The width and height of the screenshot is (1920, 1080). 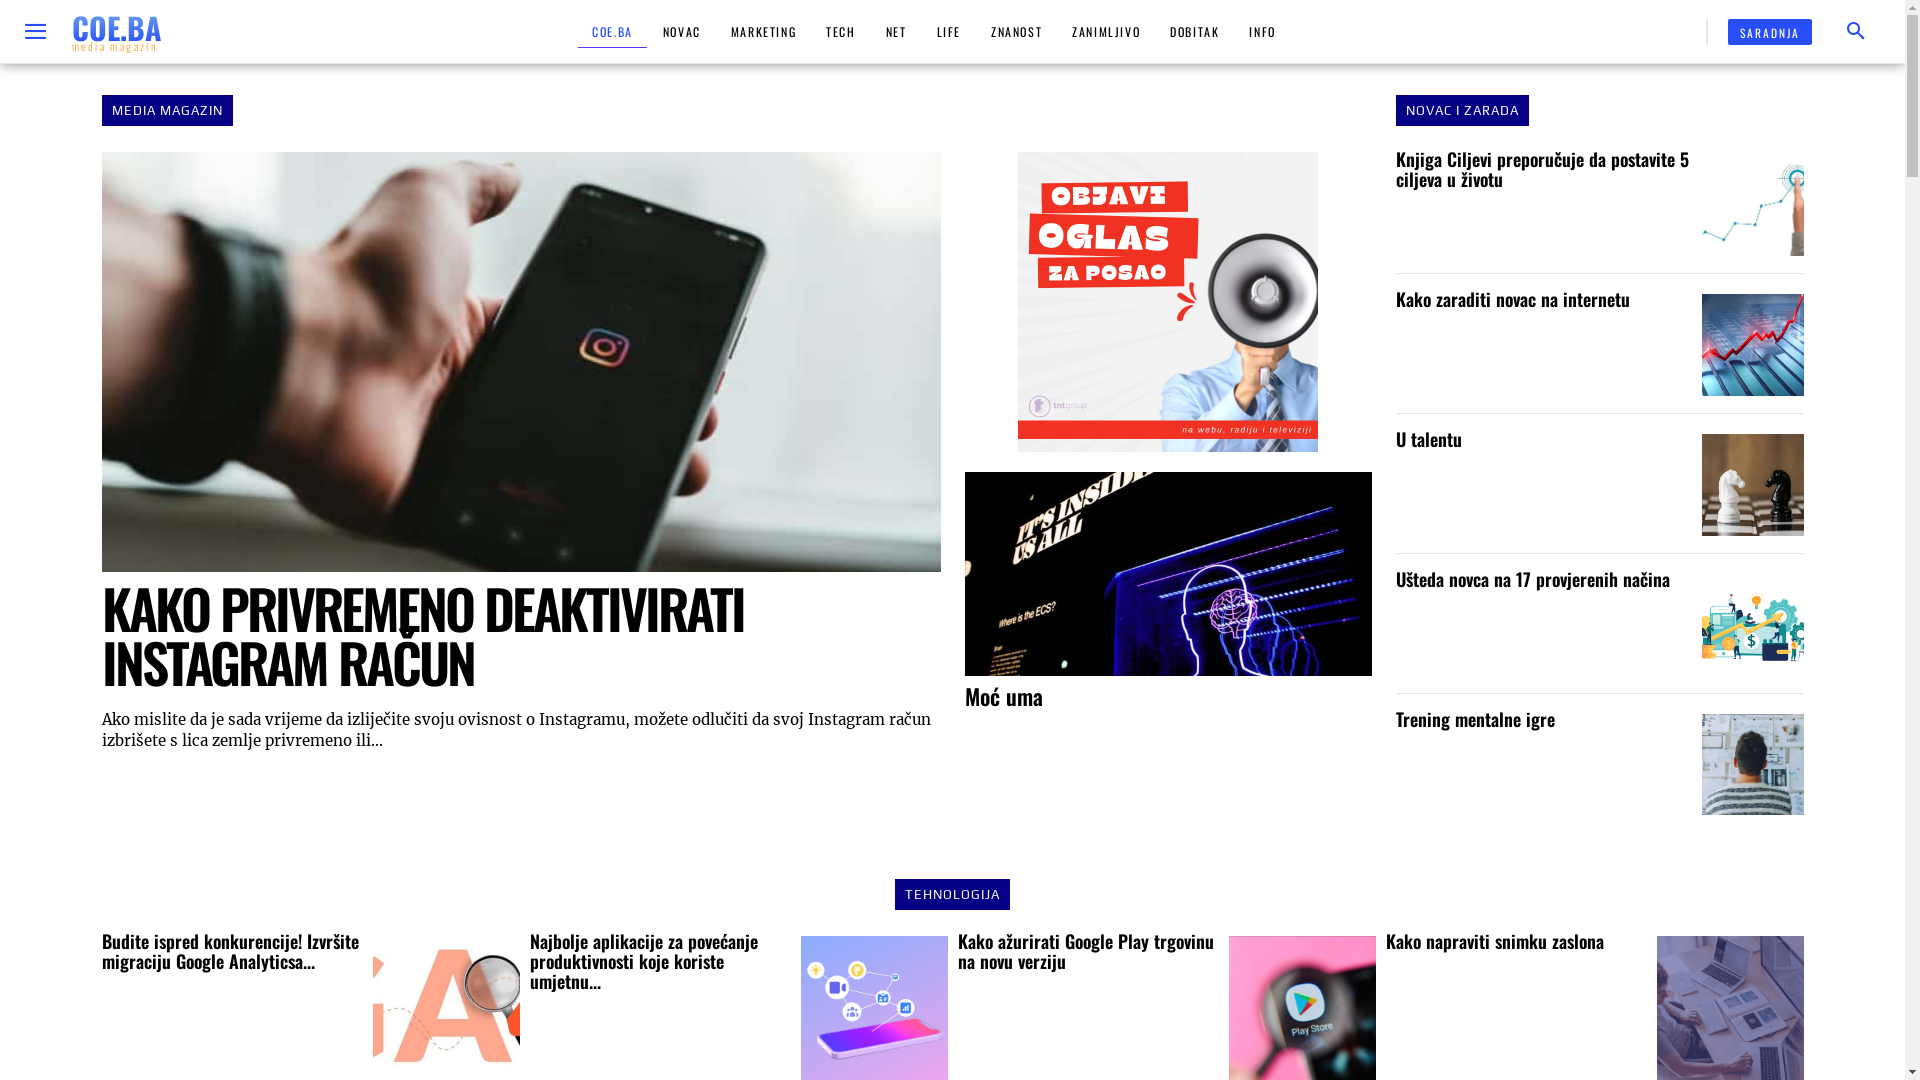 What do you see at coordinates (952, 894) in the screenshot?
I see `TEHNOLOGIJA` at bounding box center [952, 894].